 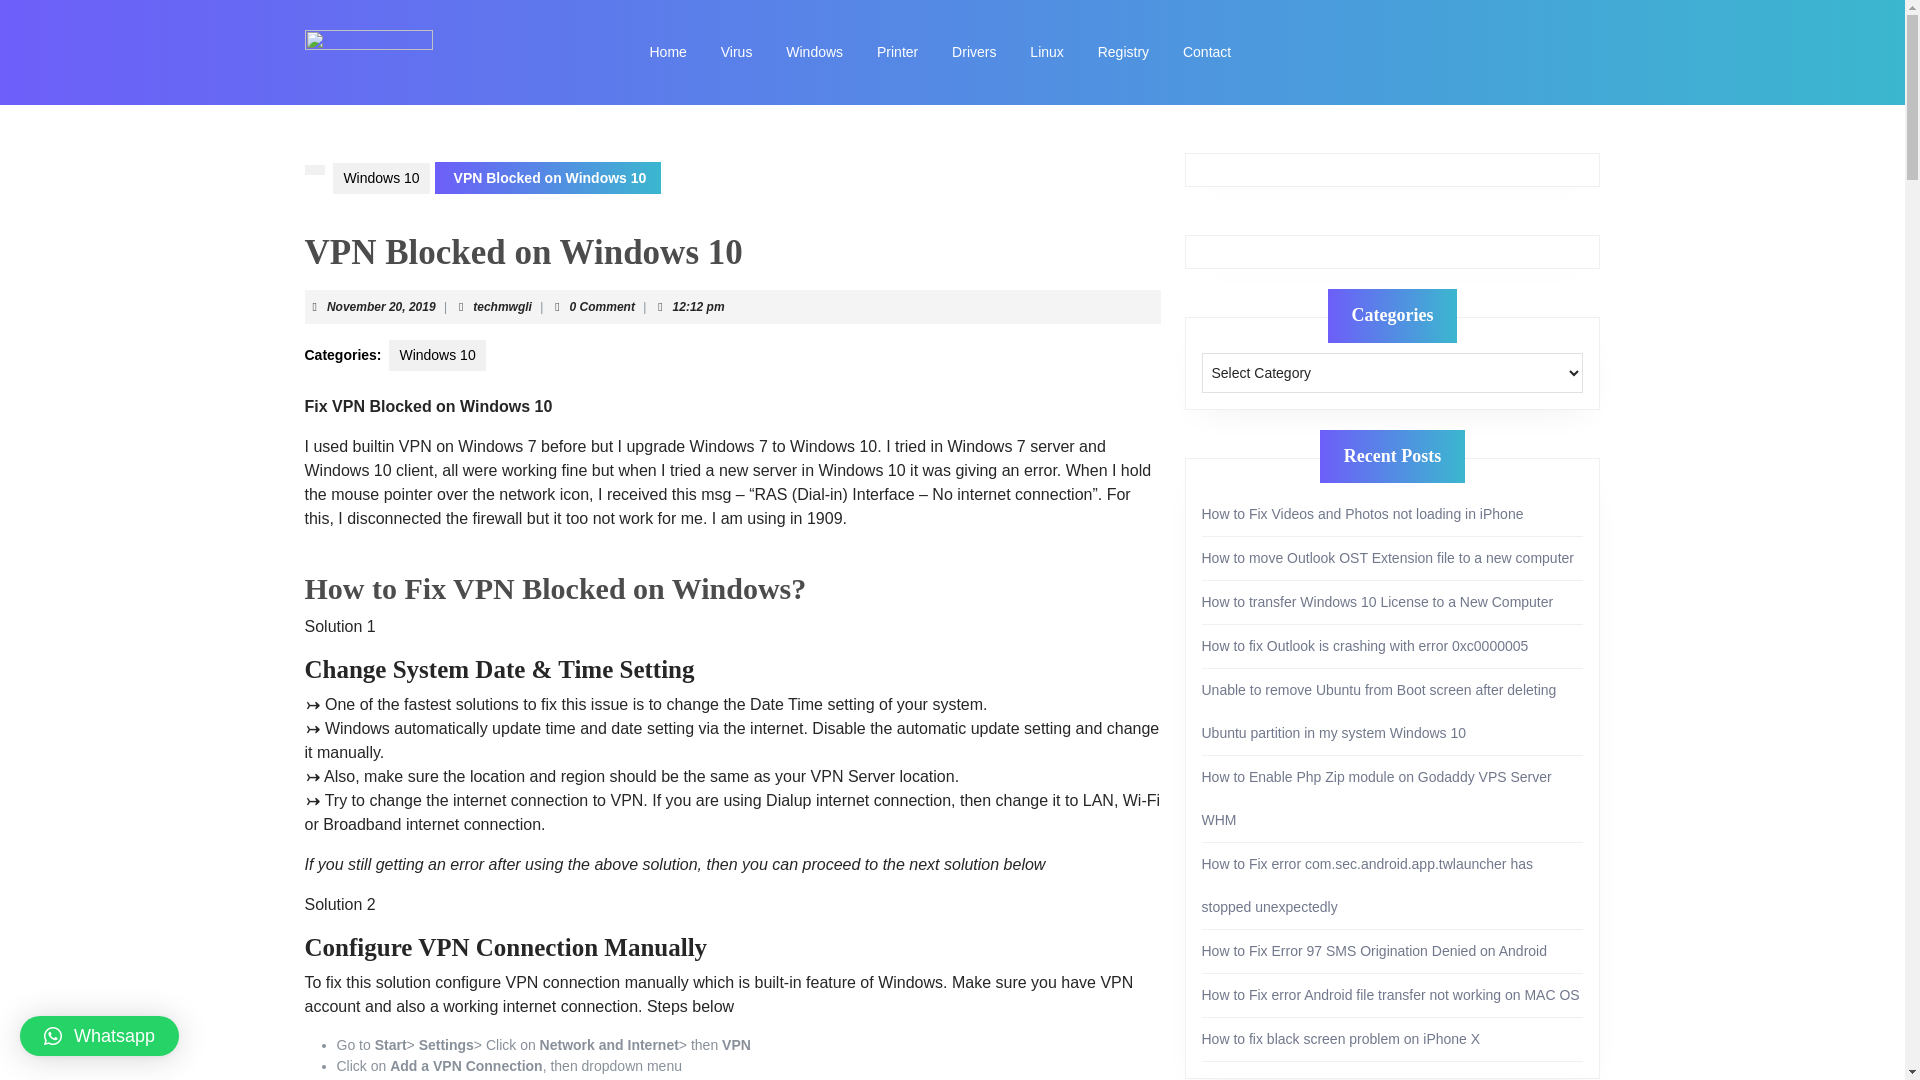 I want to click on Printer, so click(x=898, y=52).